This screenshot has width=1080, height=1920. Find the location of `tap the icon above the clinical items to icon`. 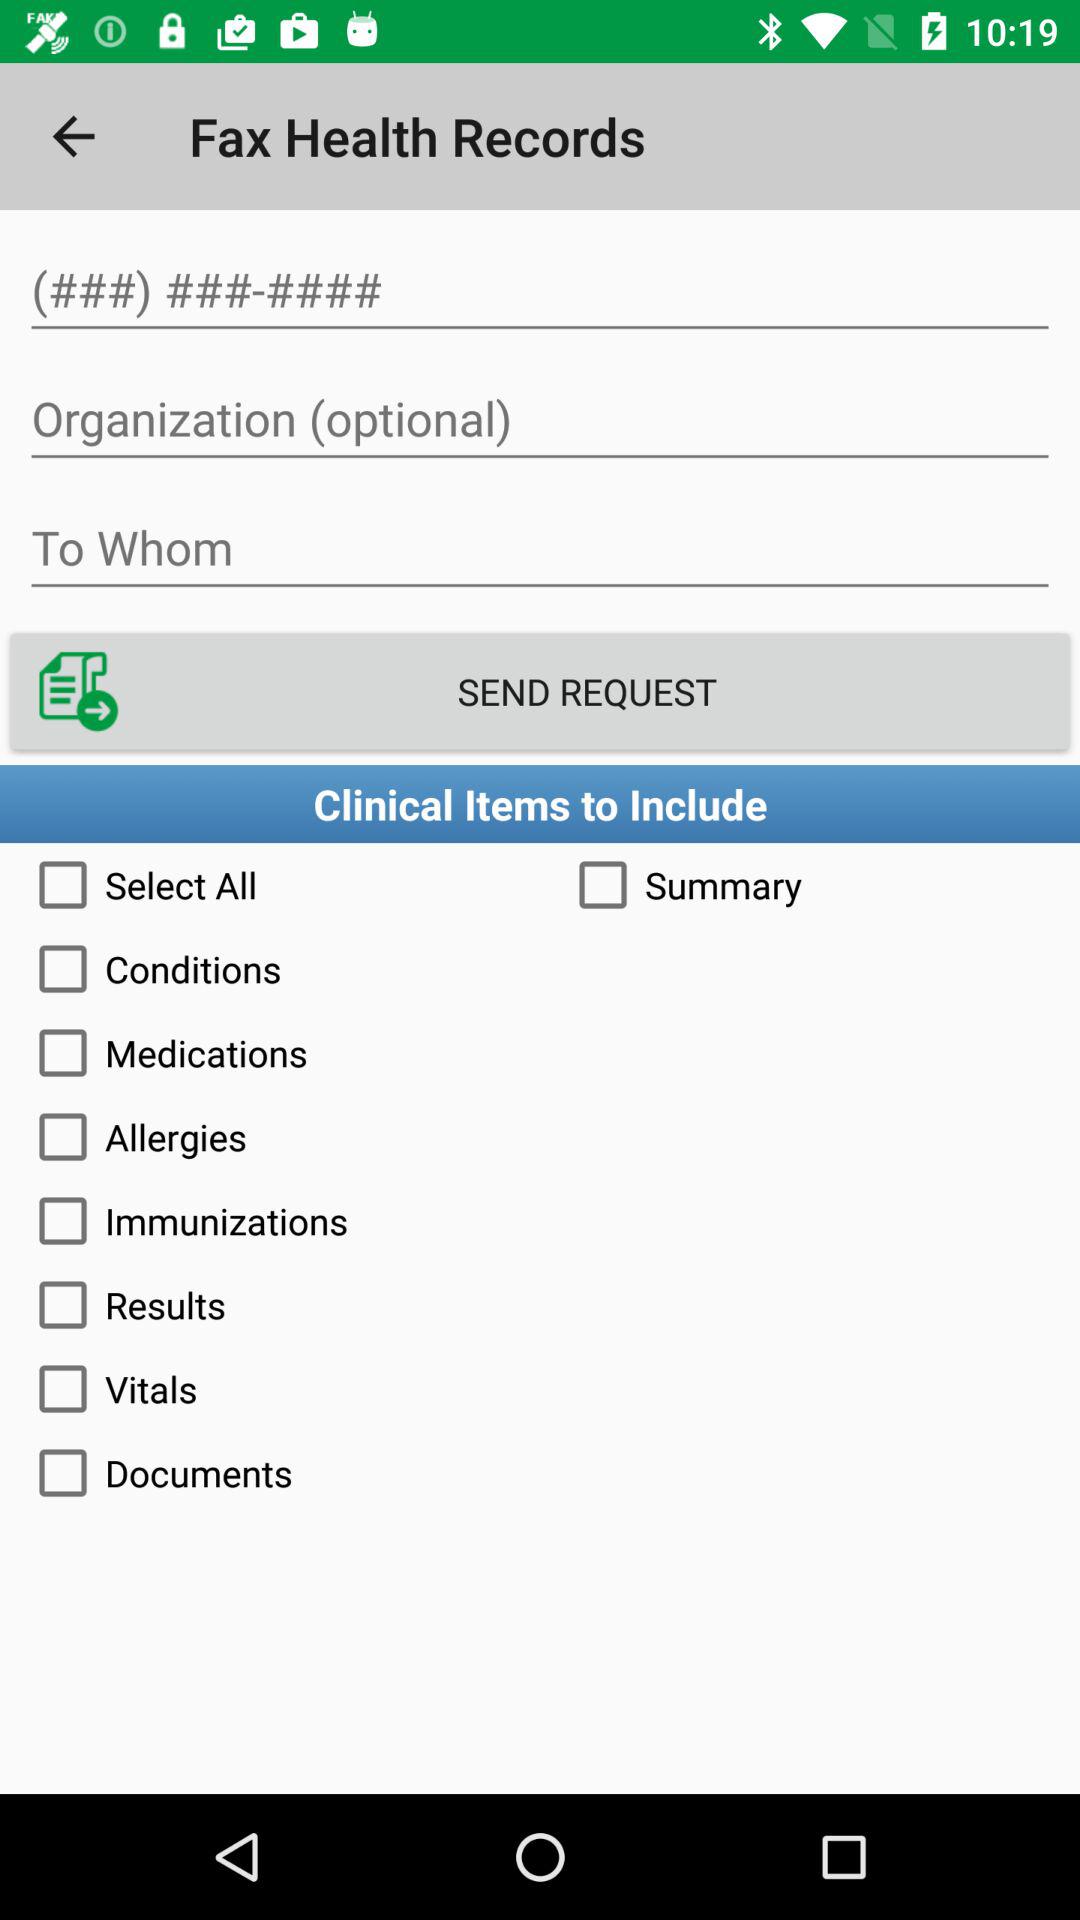

tap the icon above the clinical items to icon is located at coordinates (540, 692).